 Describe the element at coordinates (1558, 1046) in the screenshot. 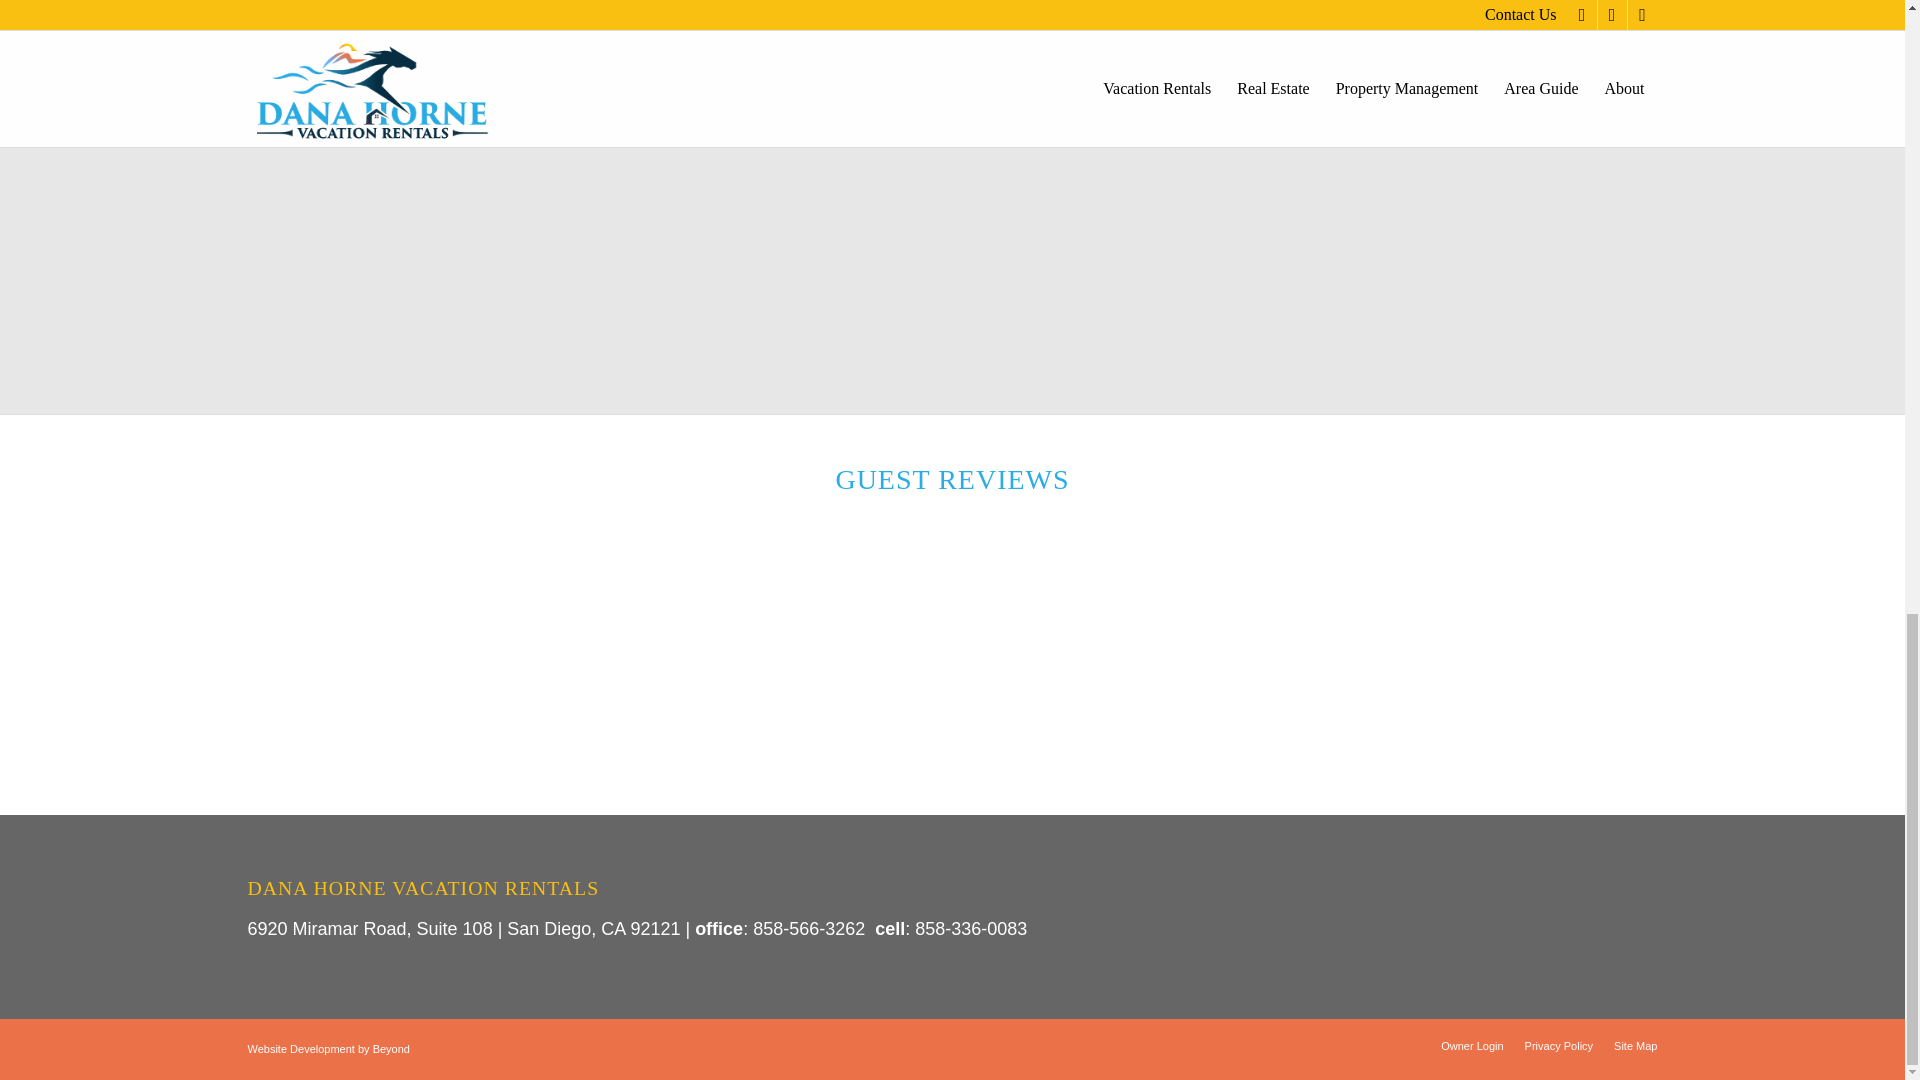

I see `Privacy Policy` at that location.